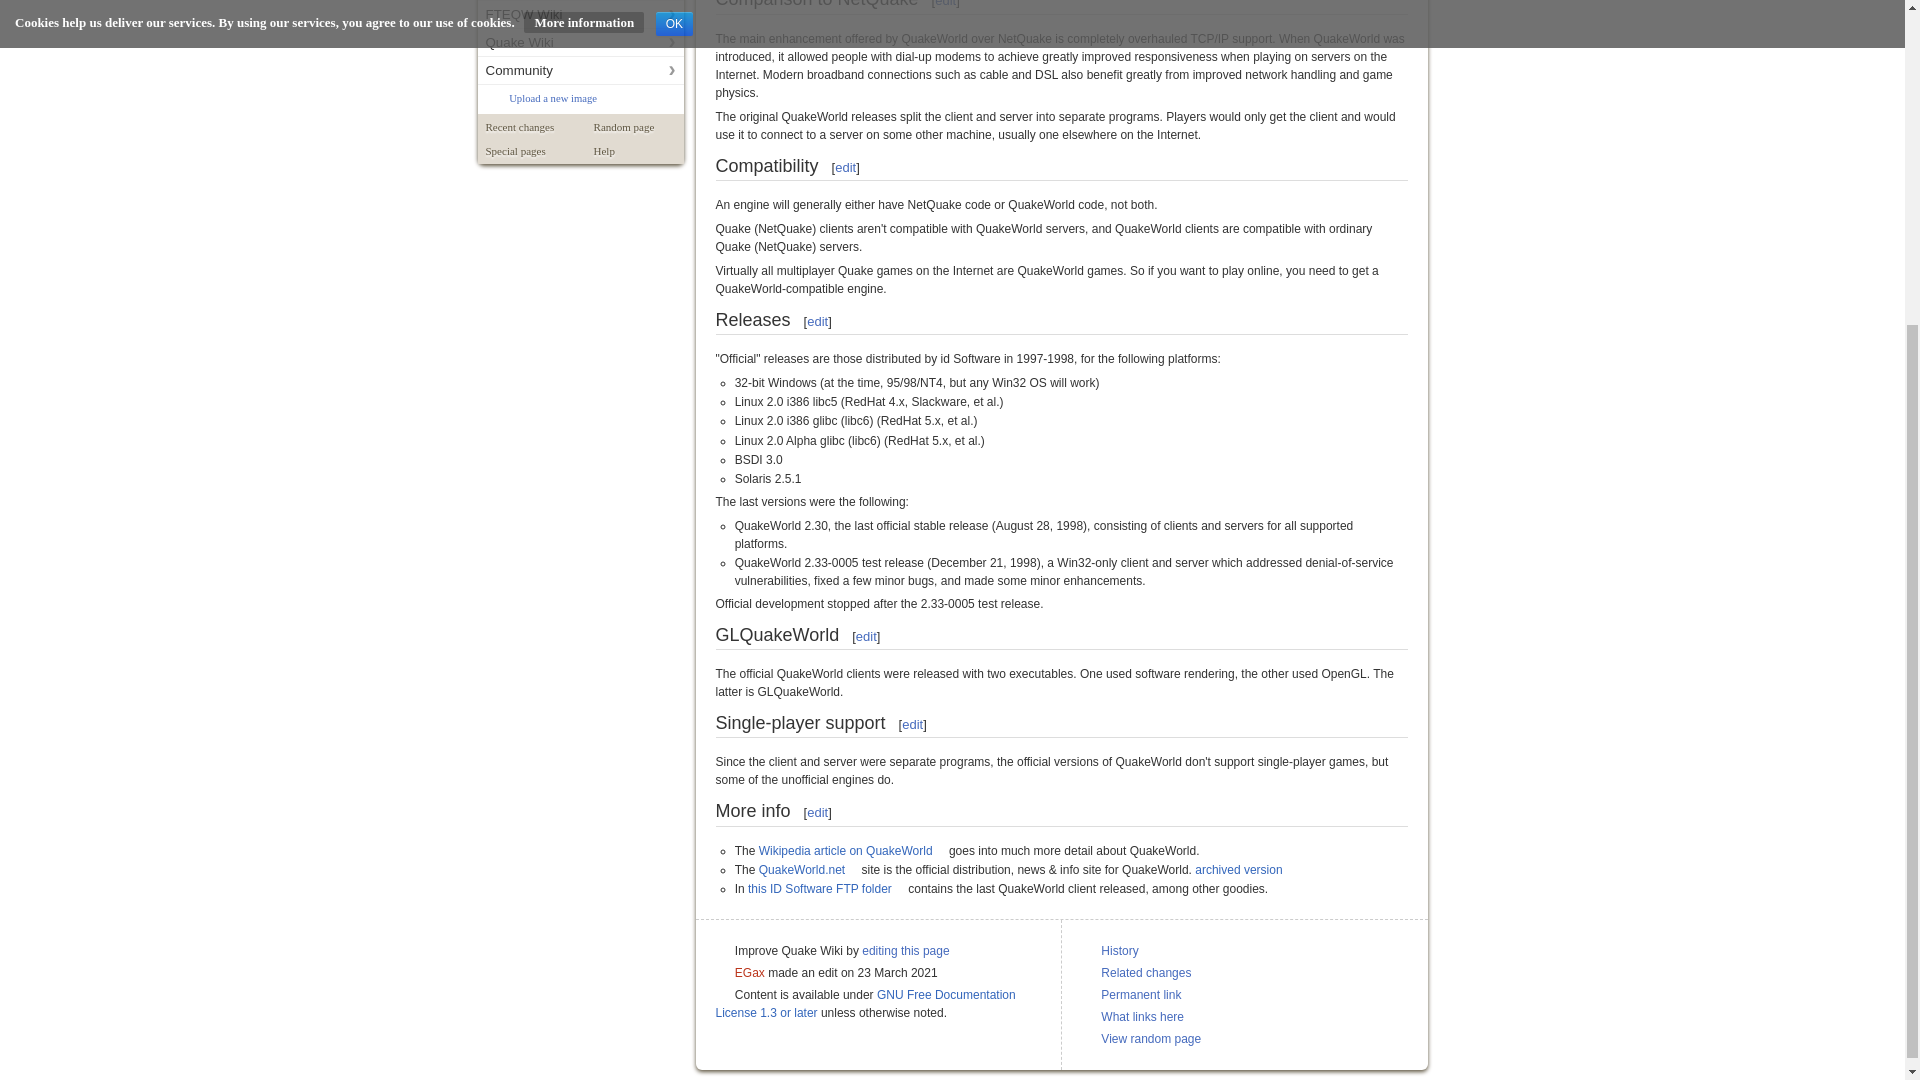  Describe the element at coordinates (826, 889) in the screenshot. I see `this ID Software FTP folder` at that location.